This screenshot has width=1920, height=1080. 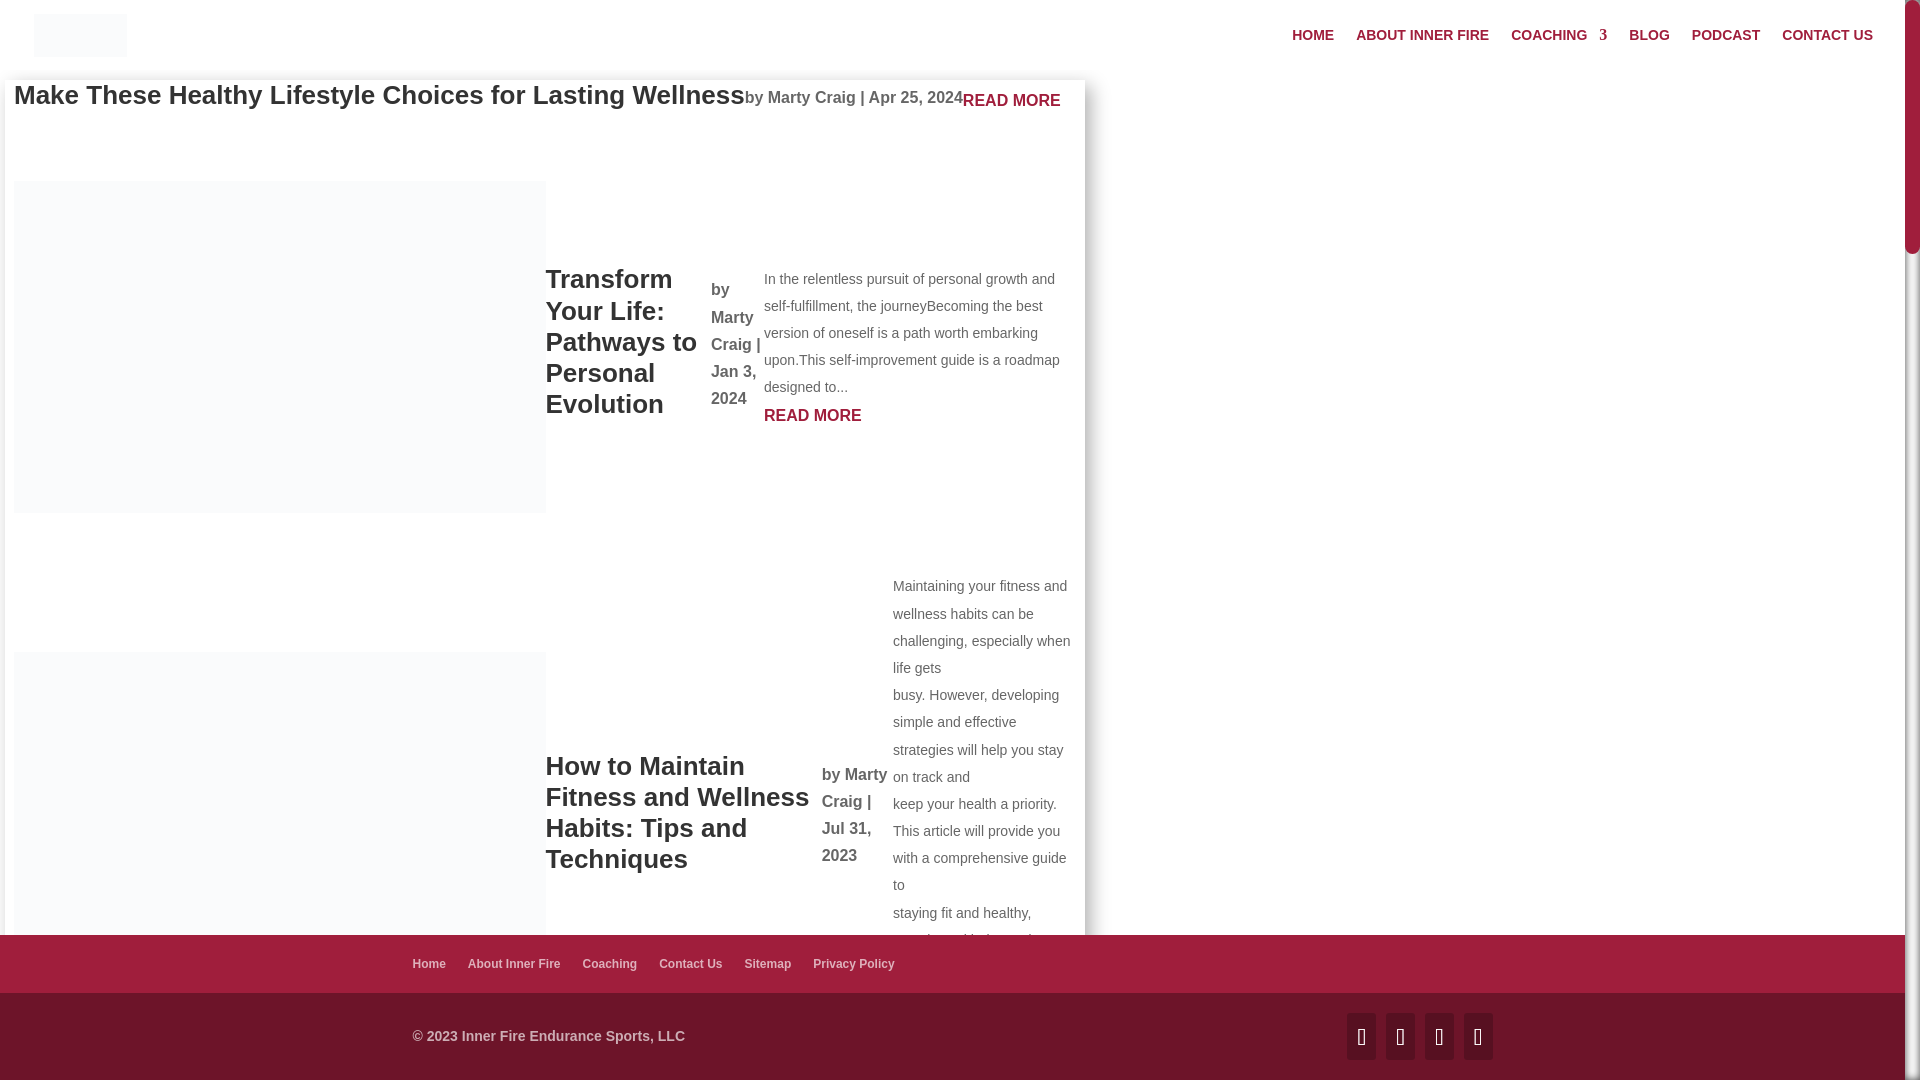 I want to click on ABOUT INNER FIRE, so click(x=1422, y=49).